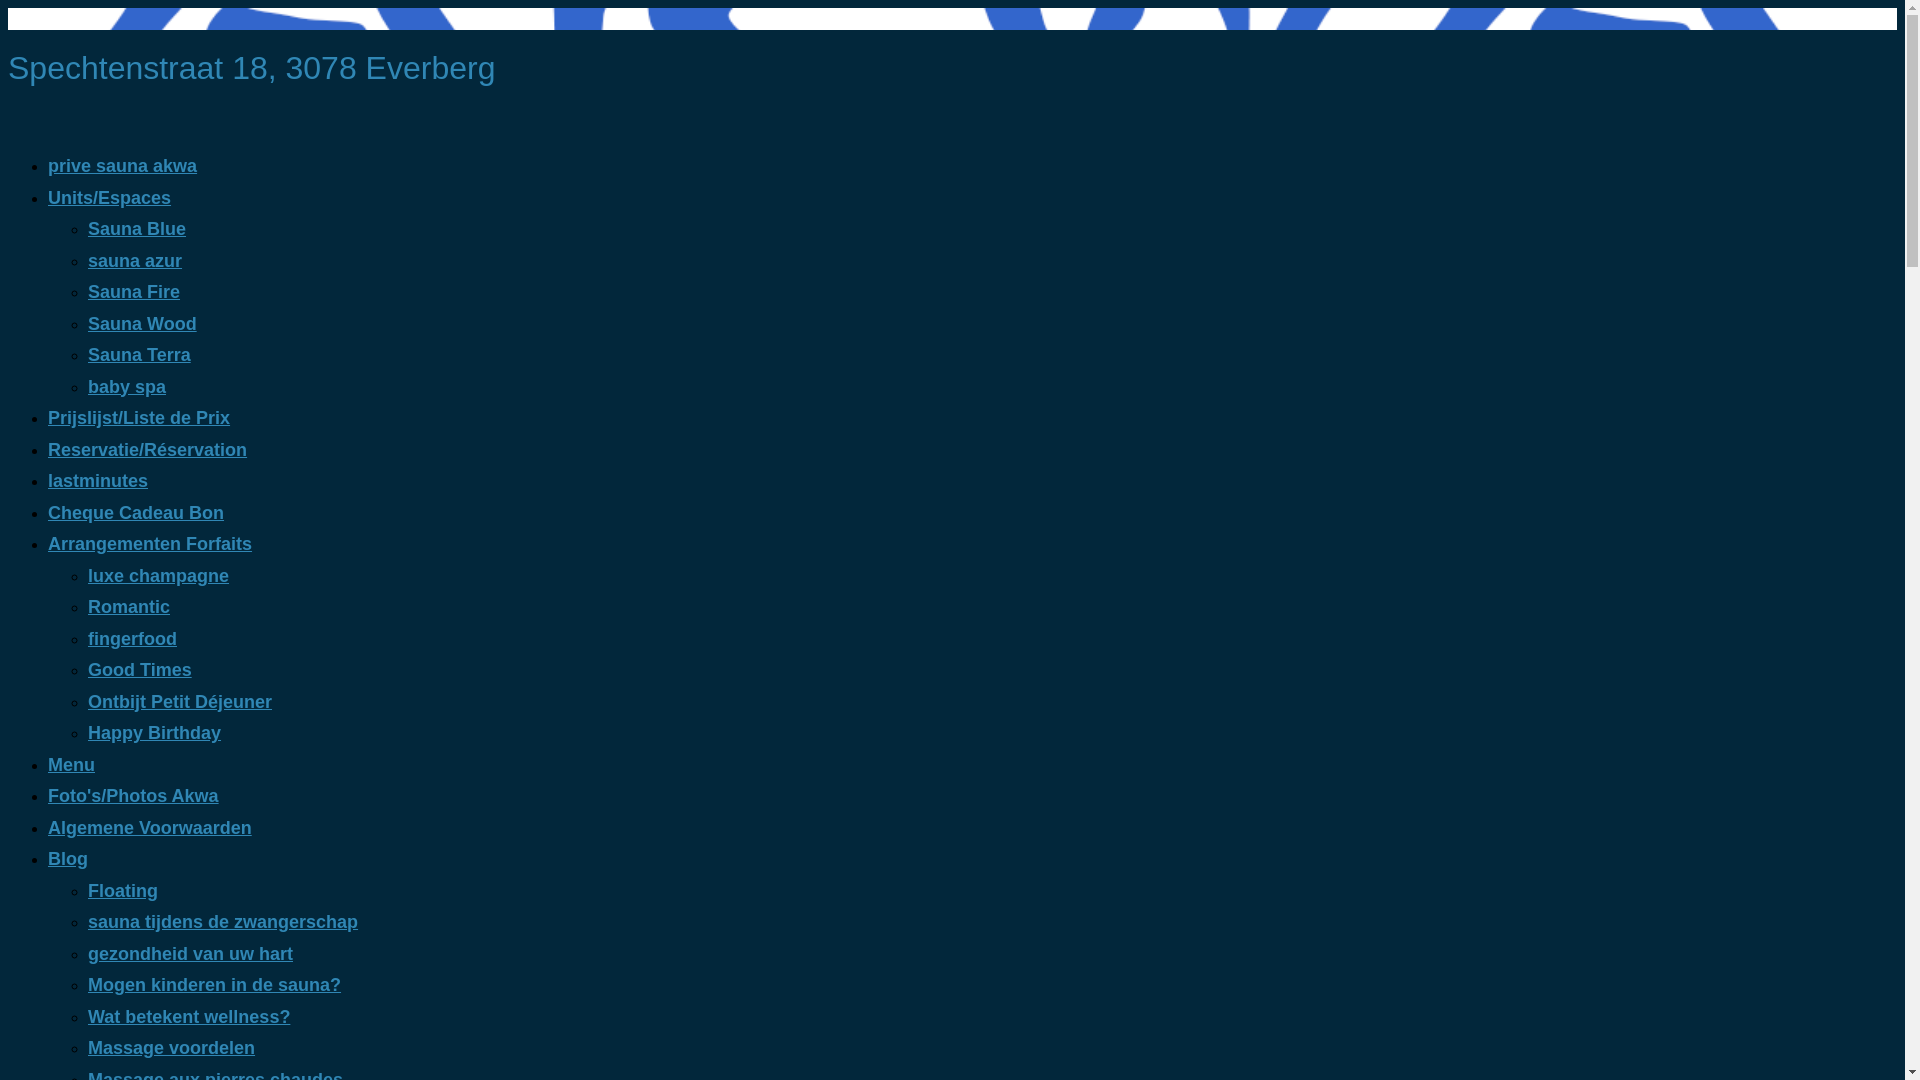 Image resolution: width=1920 pixels, height=1080 pixels. I want to click on Happy Birthday, so click(154, 733).